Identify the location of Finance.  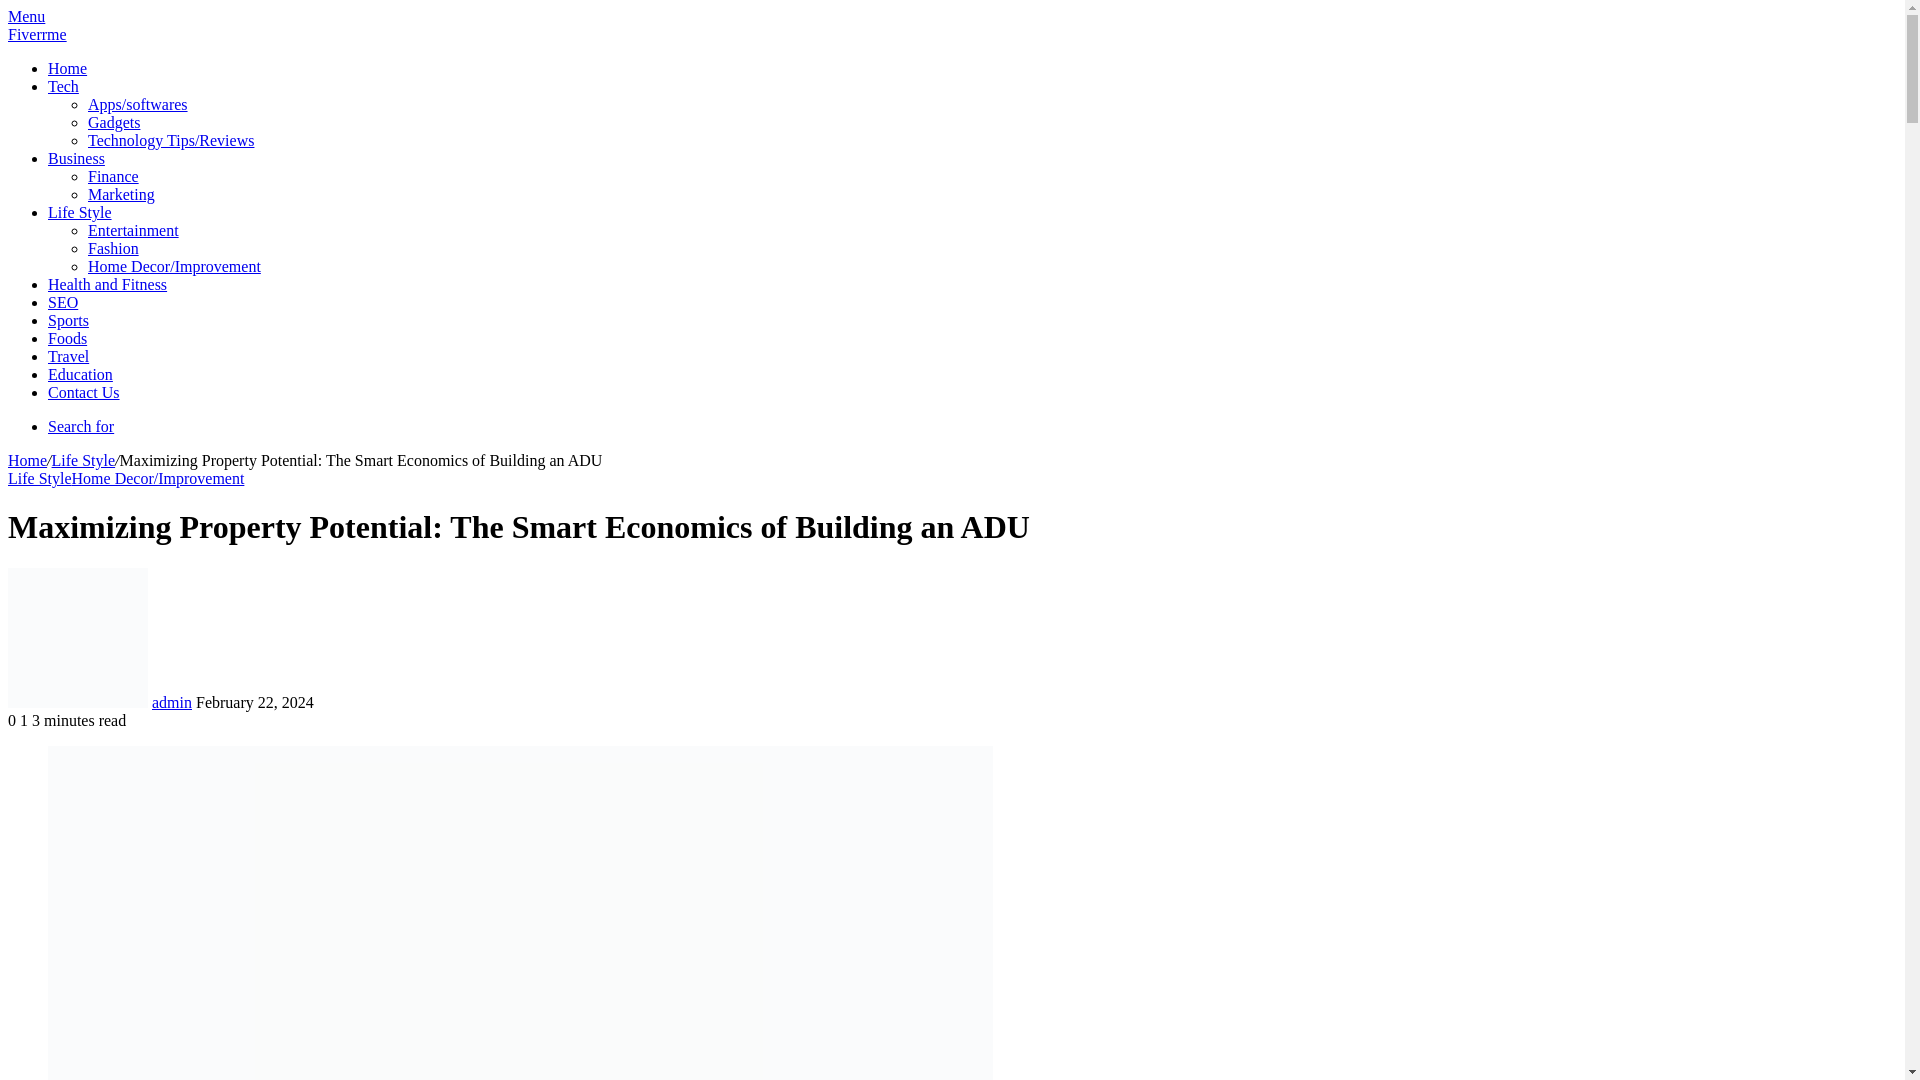
(113, 176).